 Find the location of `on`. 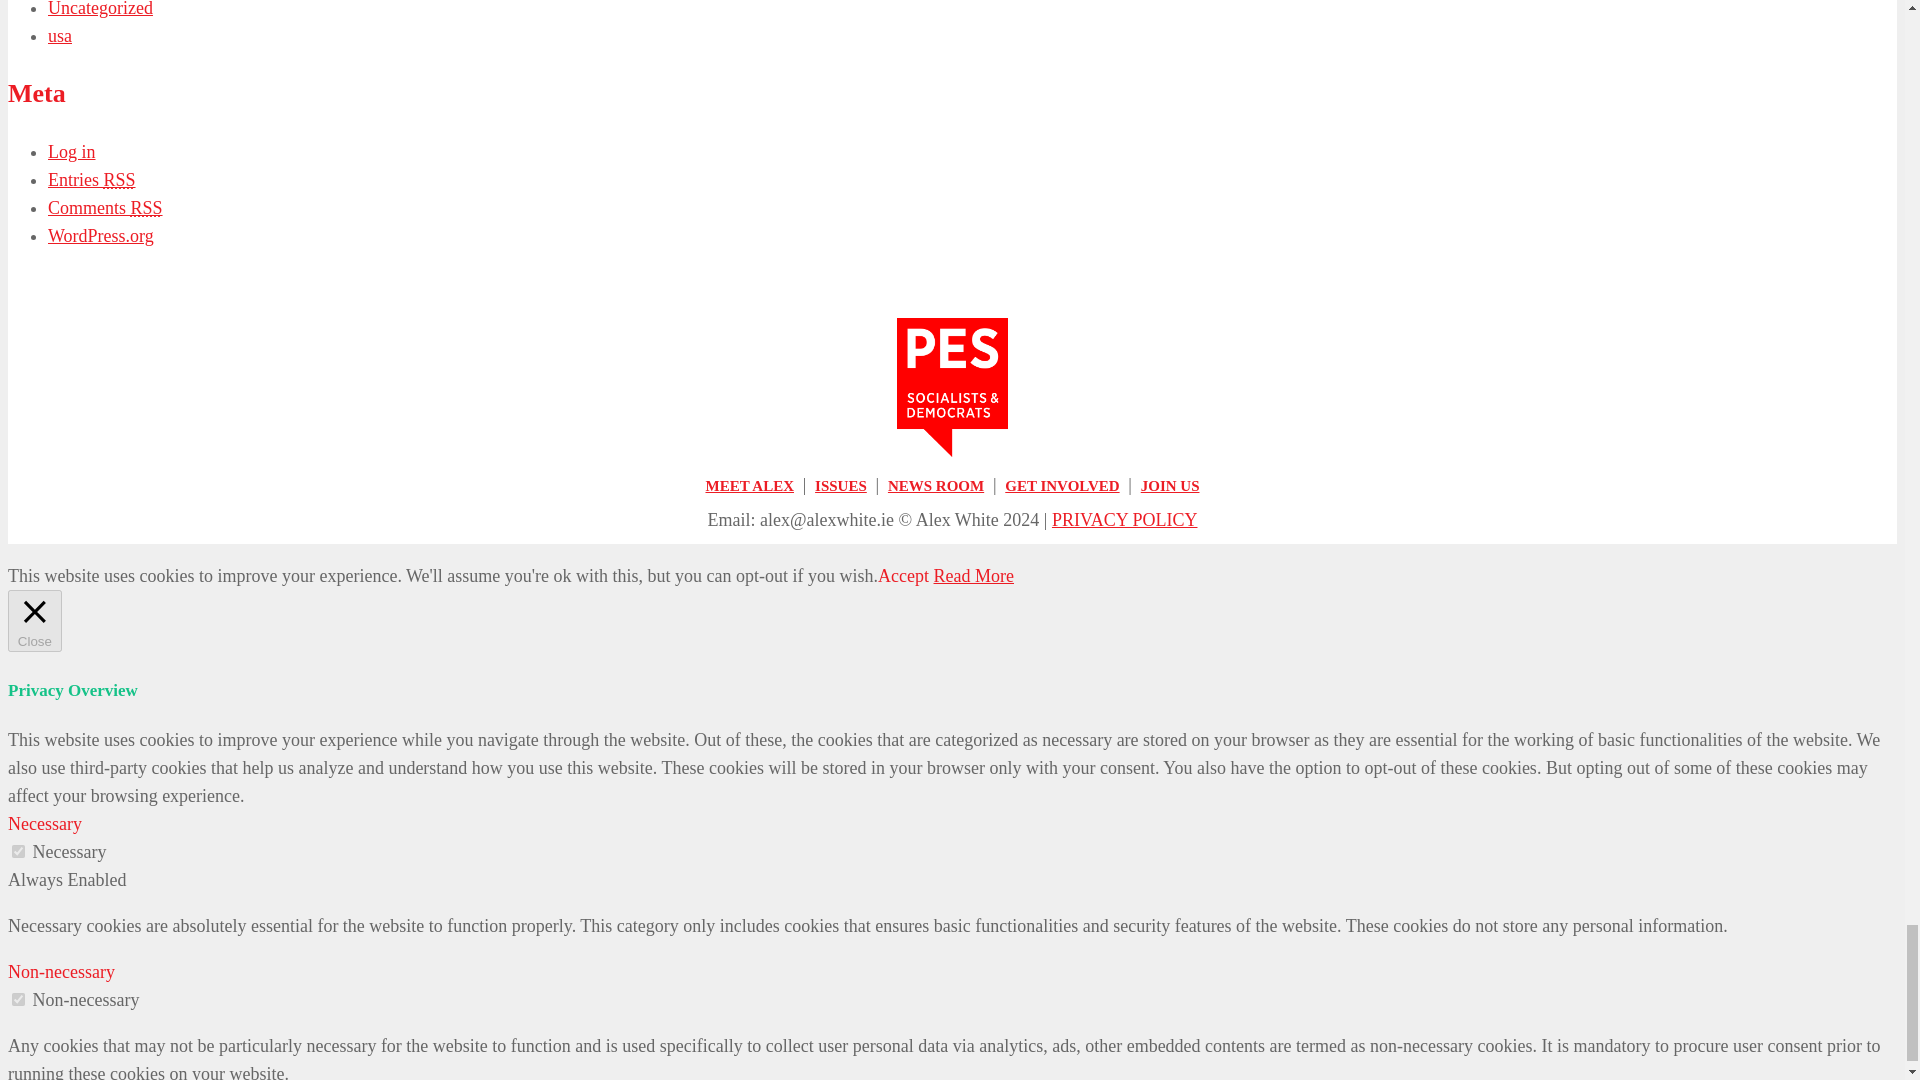

on is located at coordinates (18, 850).